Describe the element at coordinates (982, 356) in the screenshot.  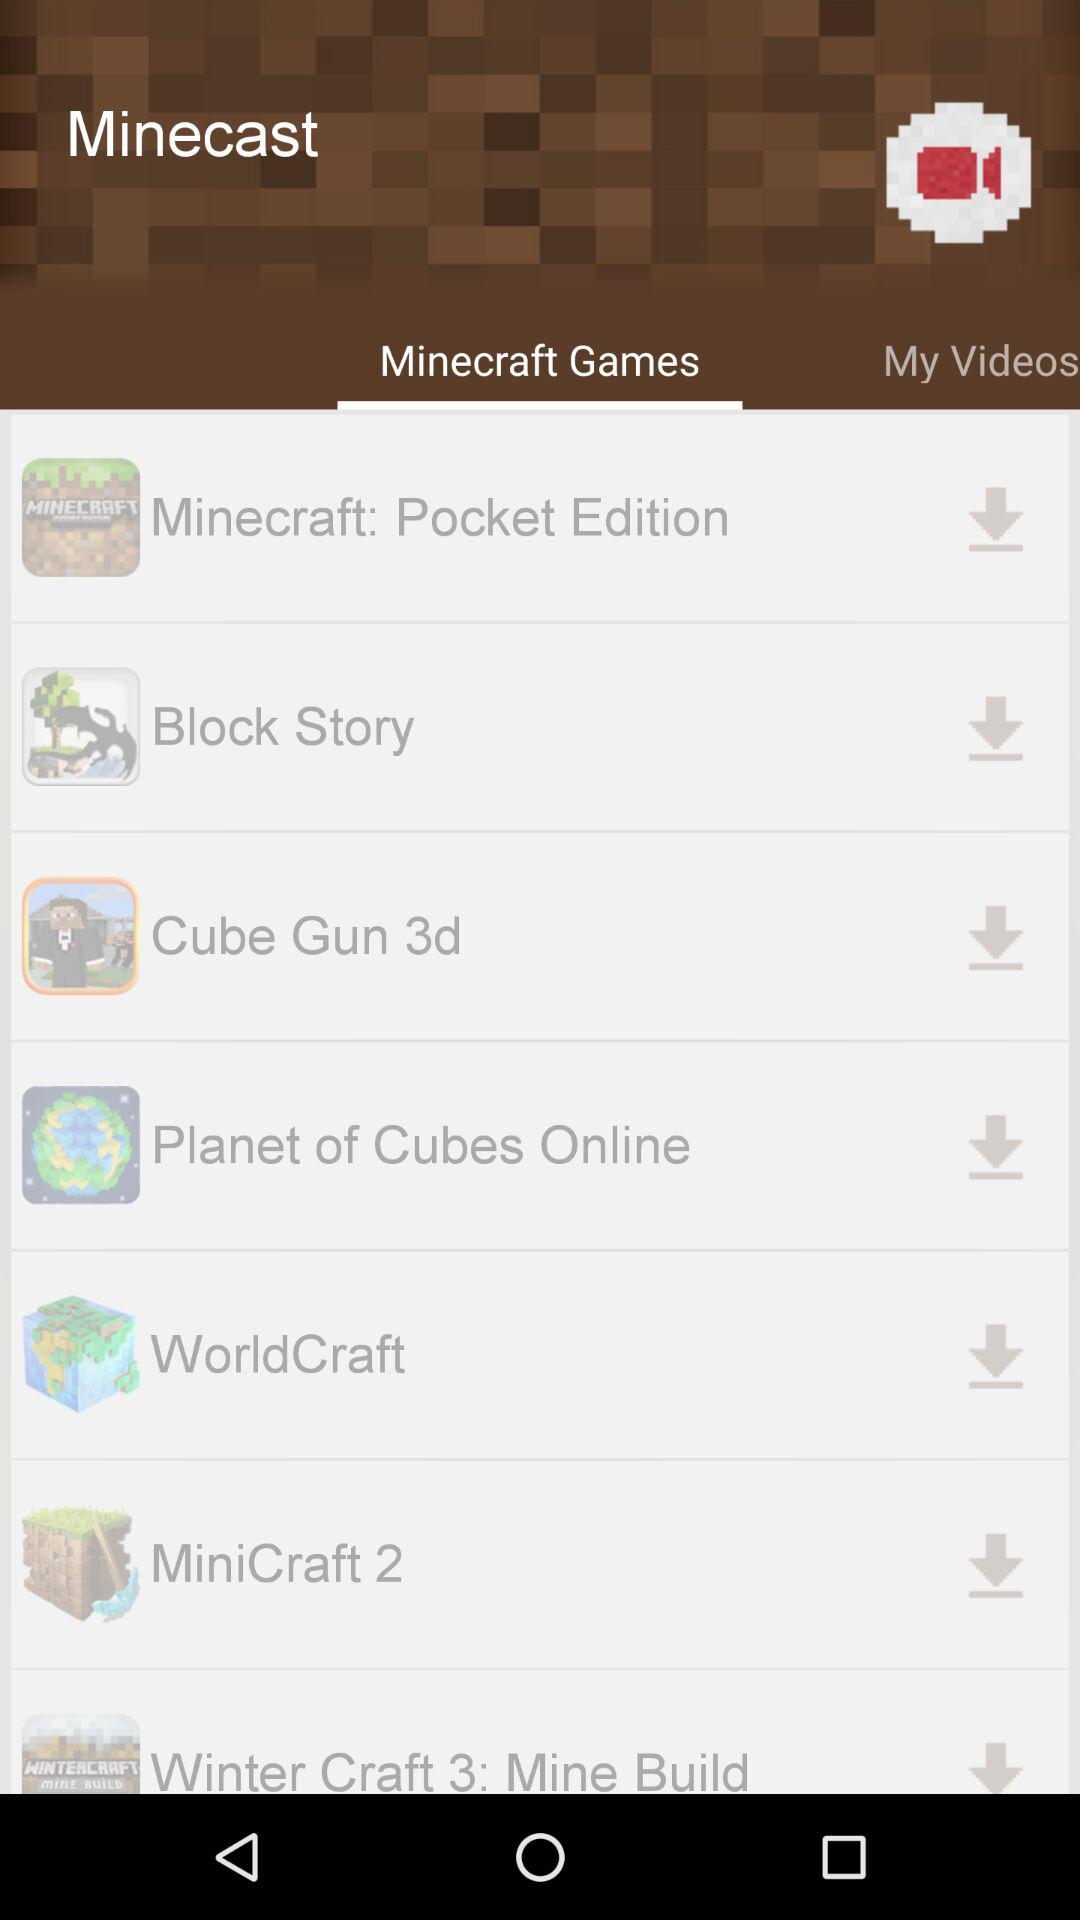
I see `select my videos at the top right corner` at that location.